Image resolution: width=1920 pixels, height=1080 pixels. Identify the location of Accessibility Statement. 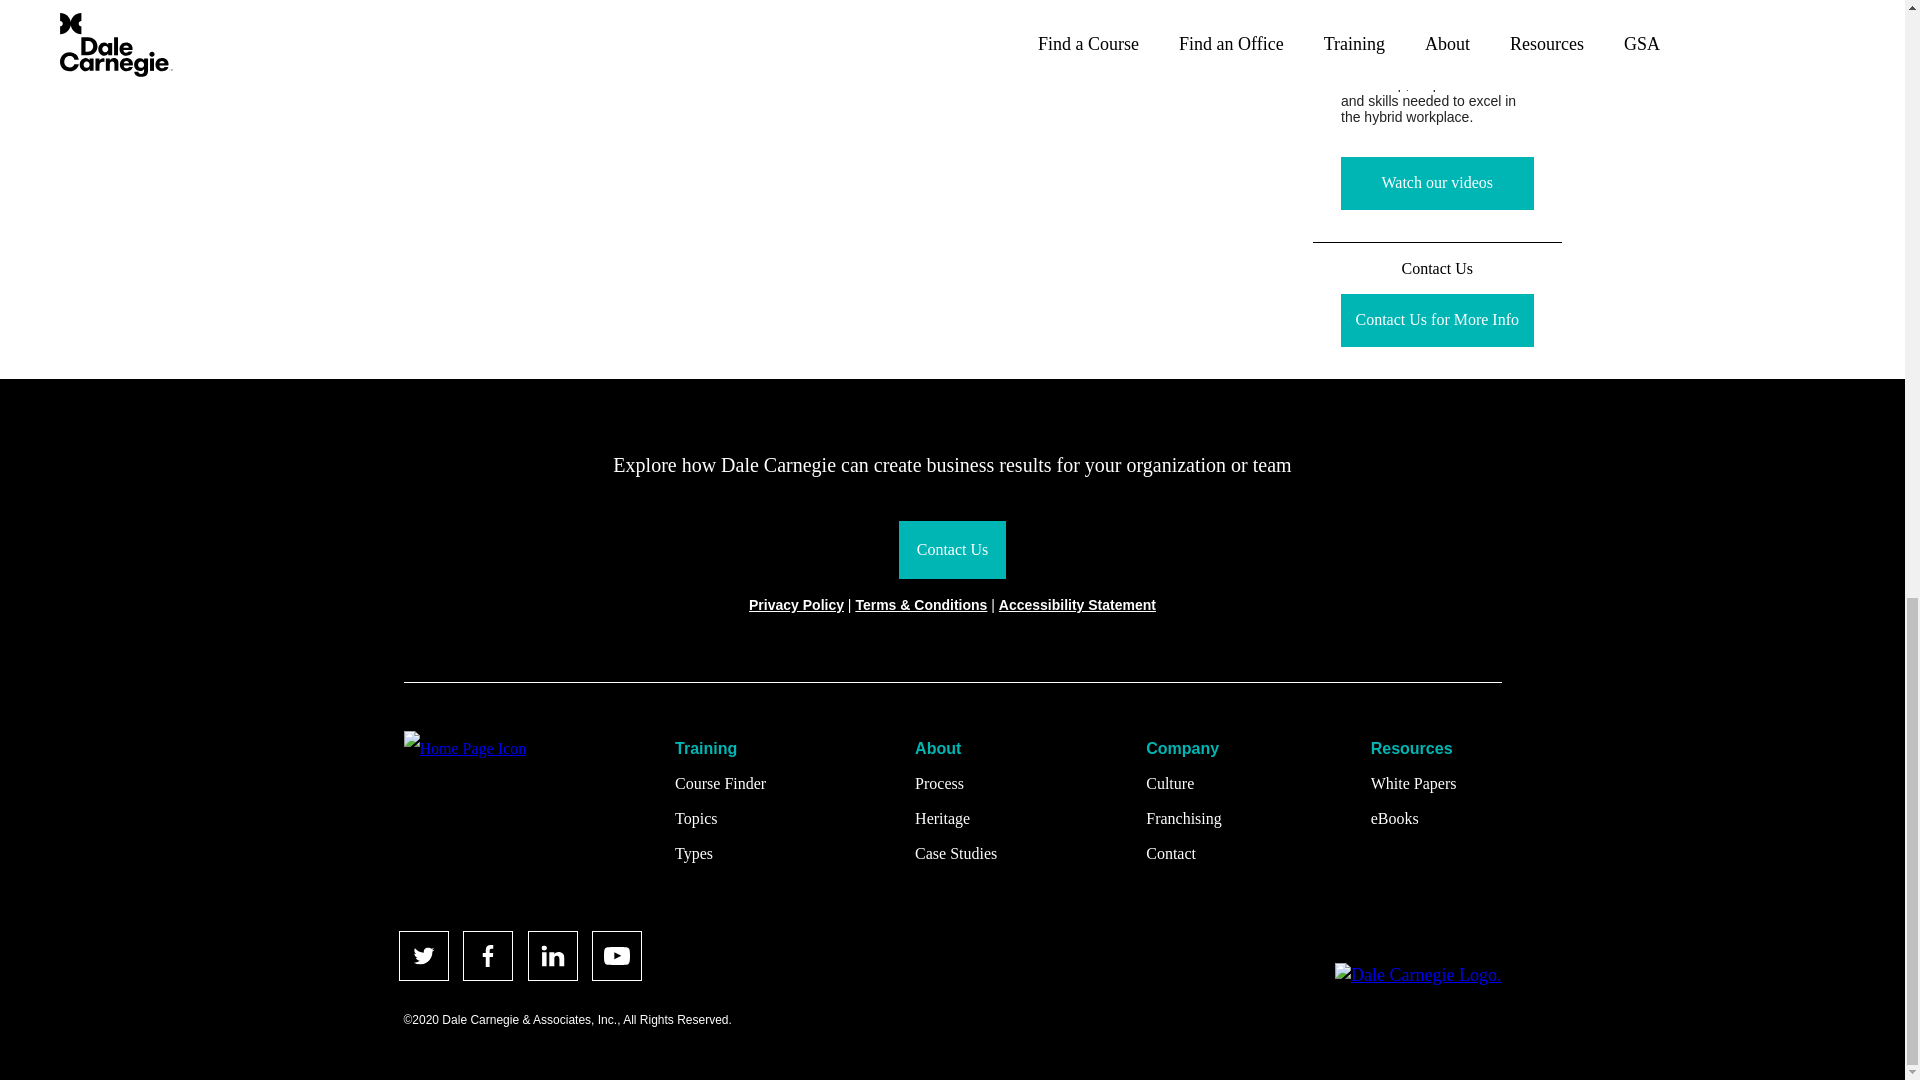
(1076, 604).